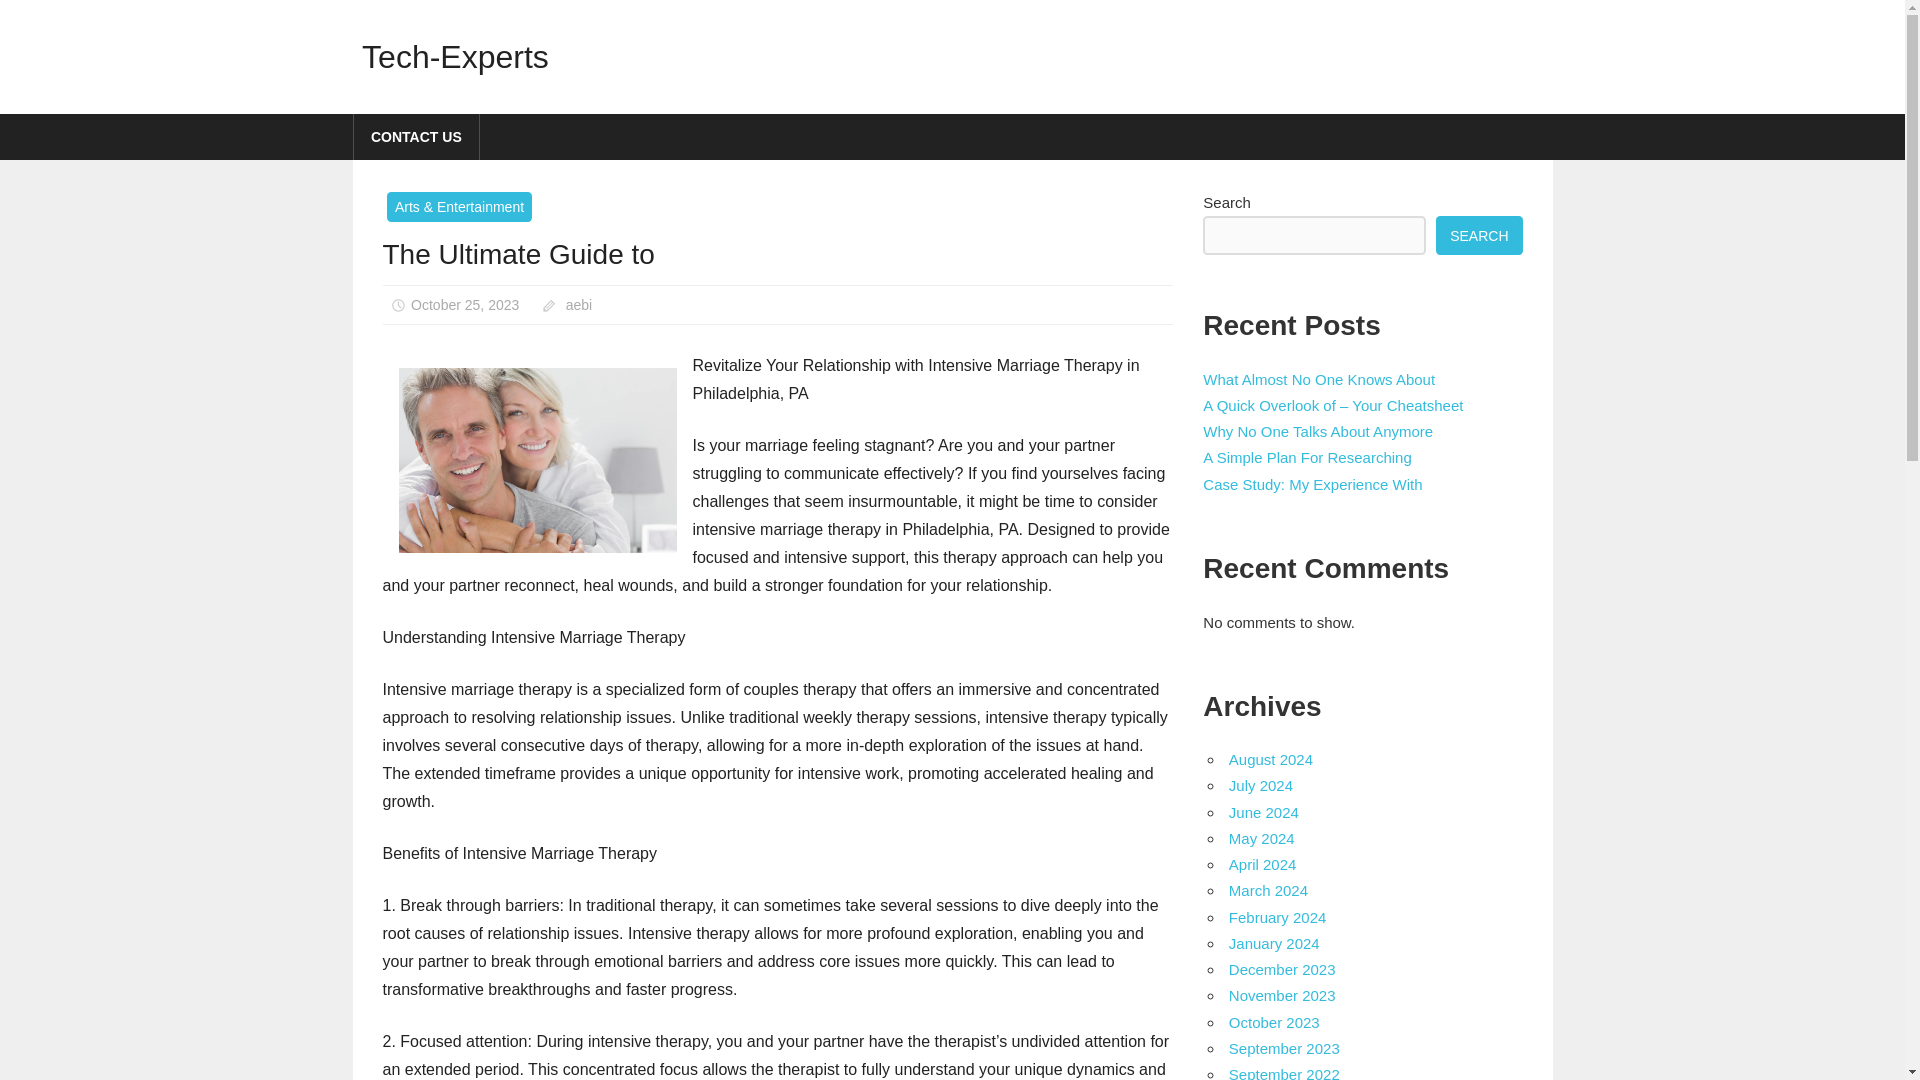 Image resolution: width=1920 pixels, height=1080 pixels. Describe the element at coordinates (1277, 917) in the screenshot. I see `February 2024` at that location.